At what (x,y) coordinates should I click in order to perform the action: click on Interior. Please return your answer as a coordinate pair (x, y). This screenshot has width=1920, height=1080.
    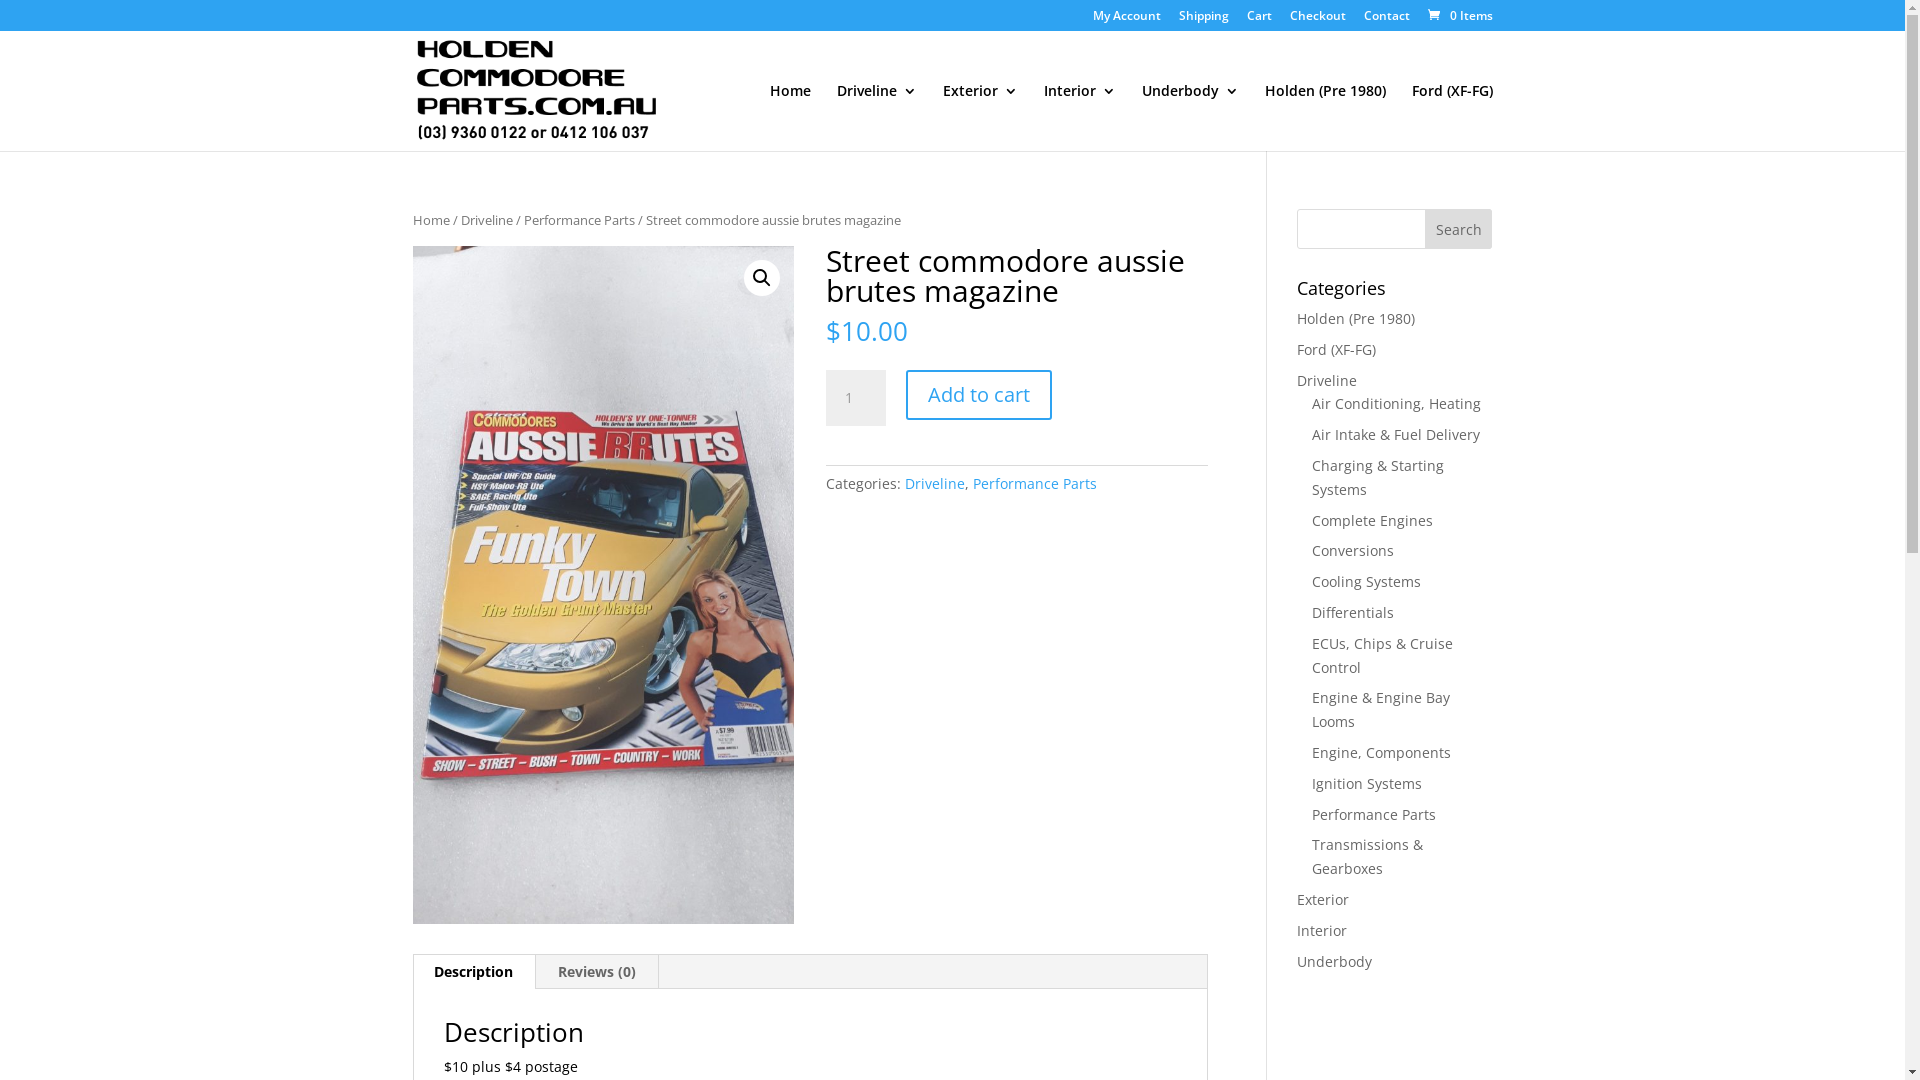
    Looking at the image, I should click on (1080, 118).